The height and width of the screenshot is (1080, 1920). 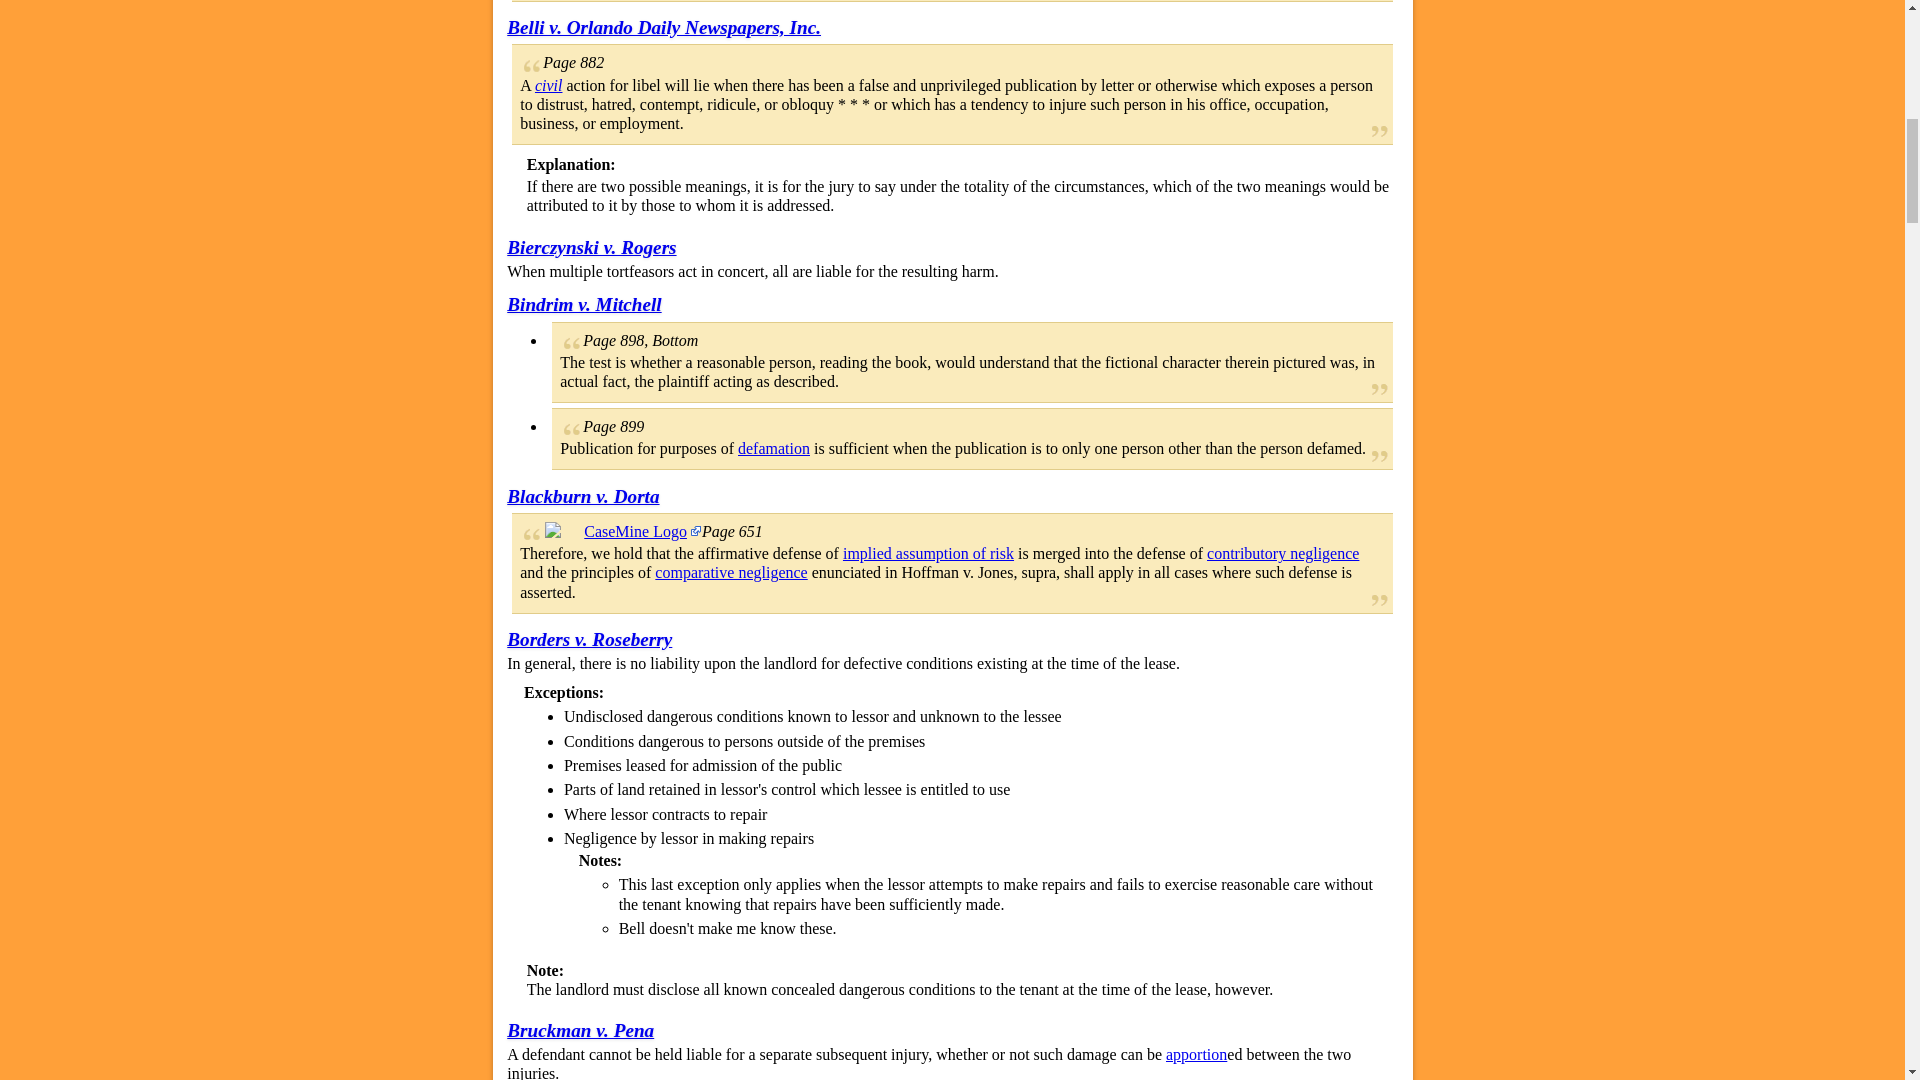 What do you see at coordinates (582, 496) in the screenshot?
I see `Blackburn v. Dorta` at bounding box center [582, 496].